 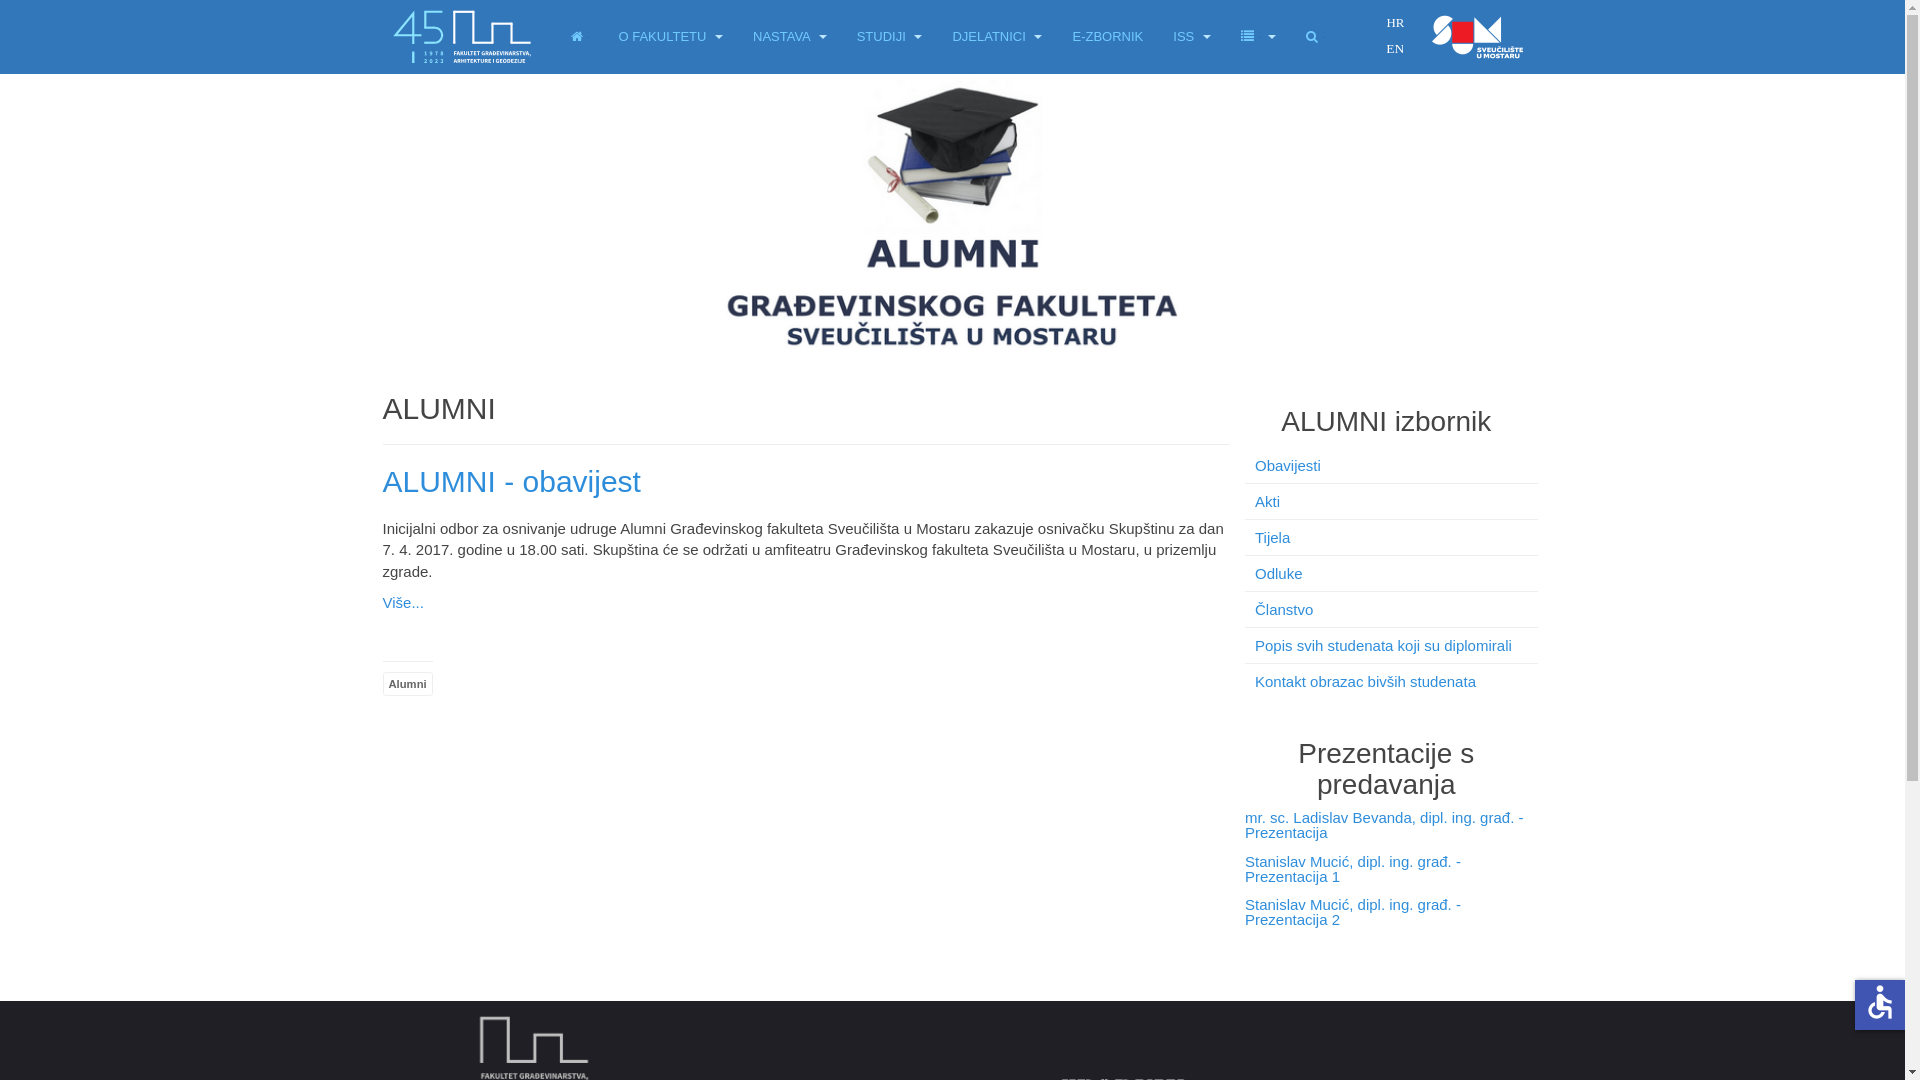 What do you see at coordinates (1392, 538) in the screenshot?
I see `Tijela` at bounding box center [1392, 538].